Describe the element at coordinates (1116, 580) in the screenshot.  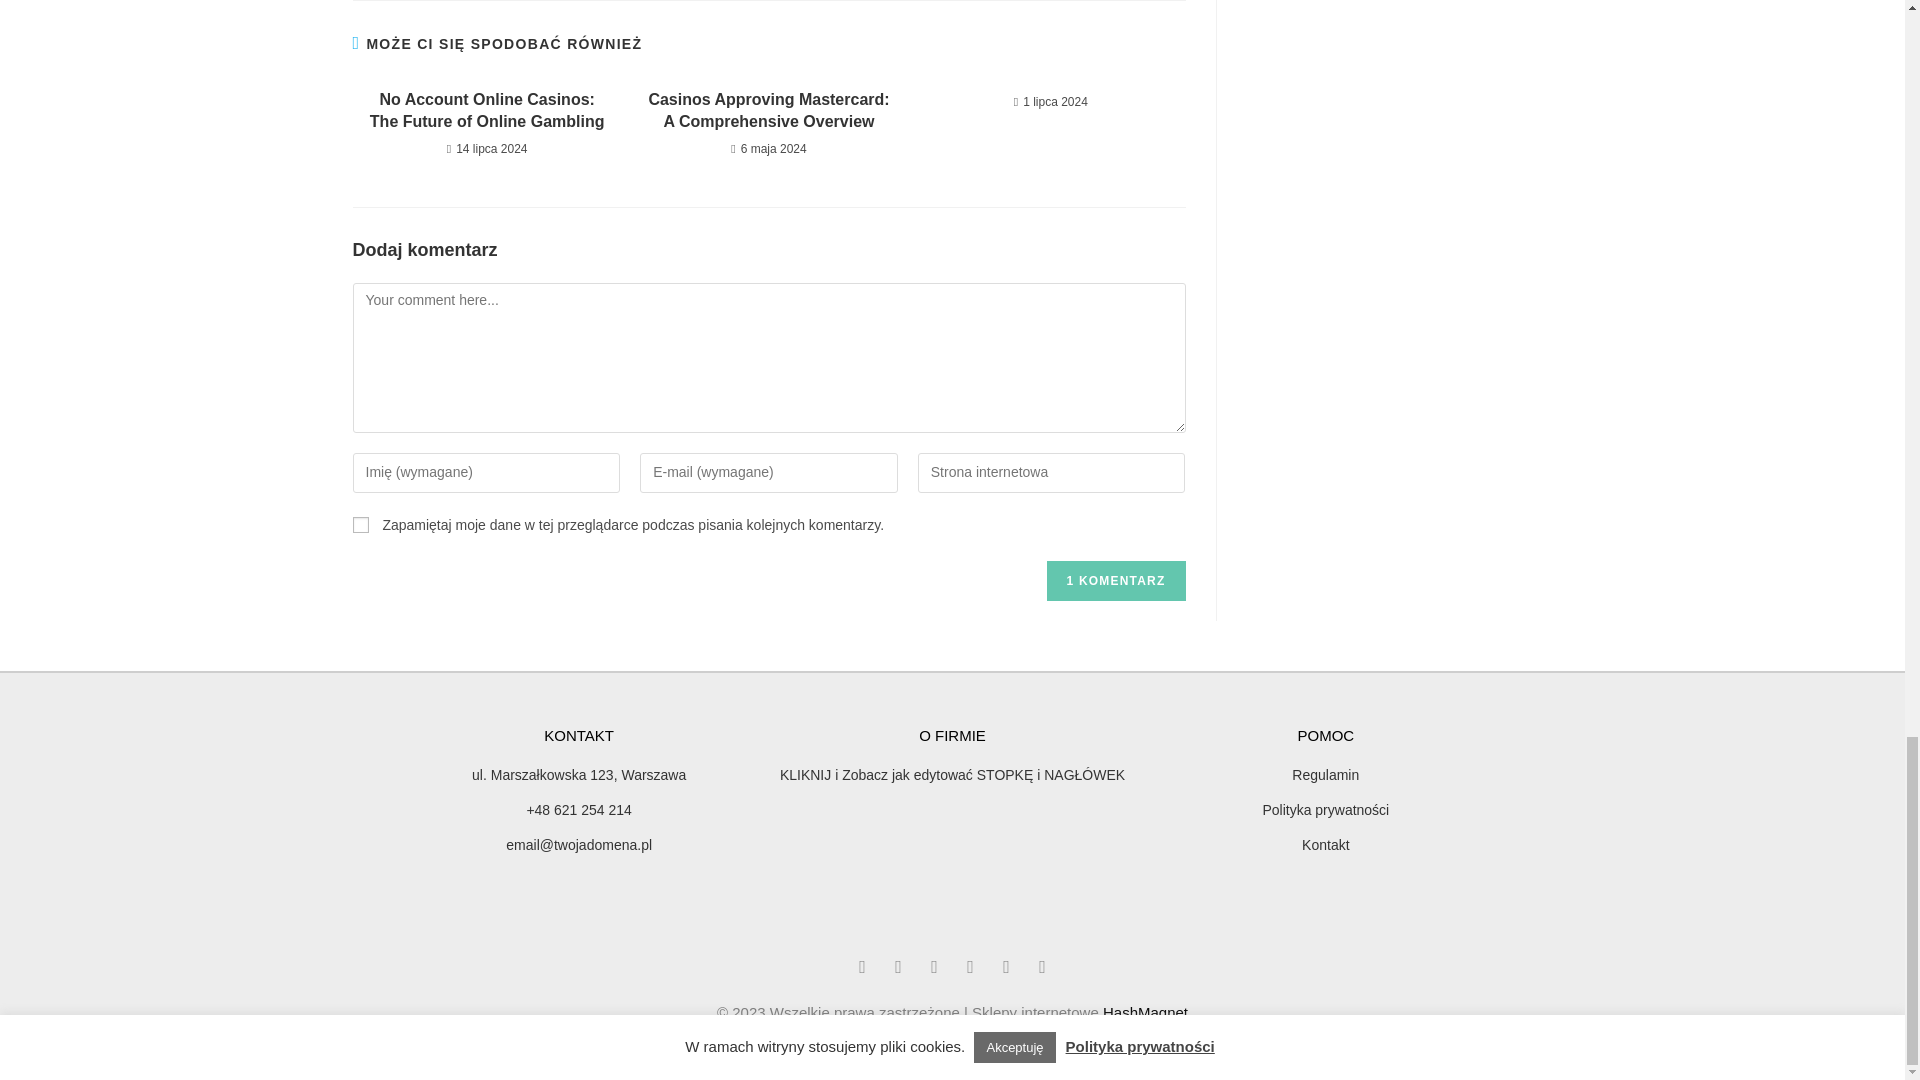
I see `1 Komentarz` at that location.